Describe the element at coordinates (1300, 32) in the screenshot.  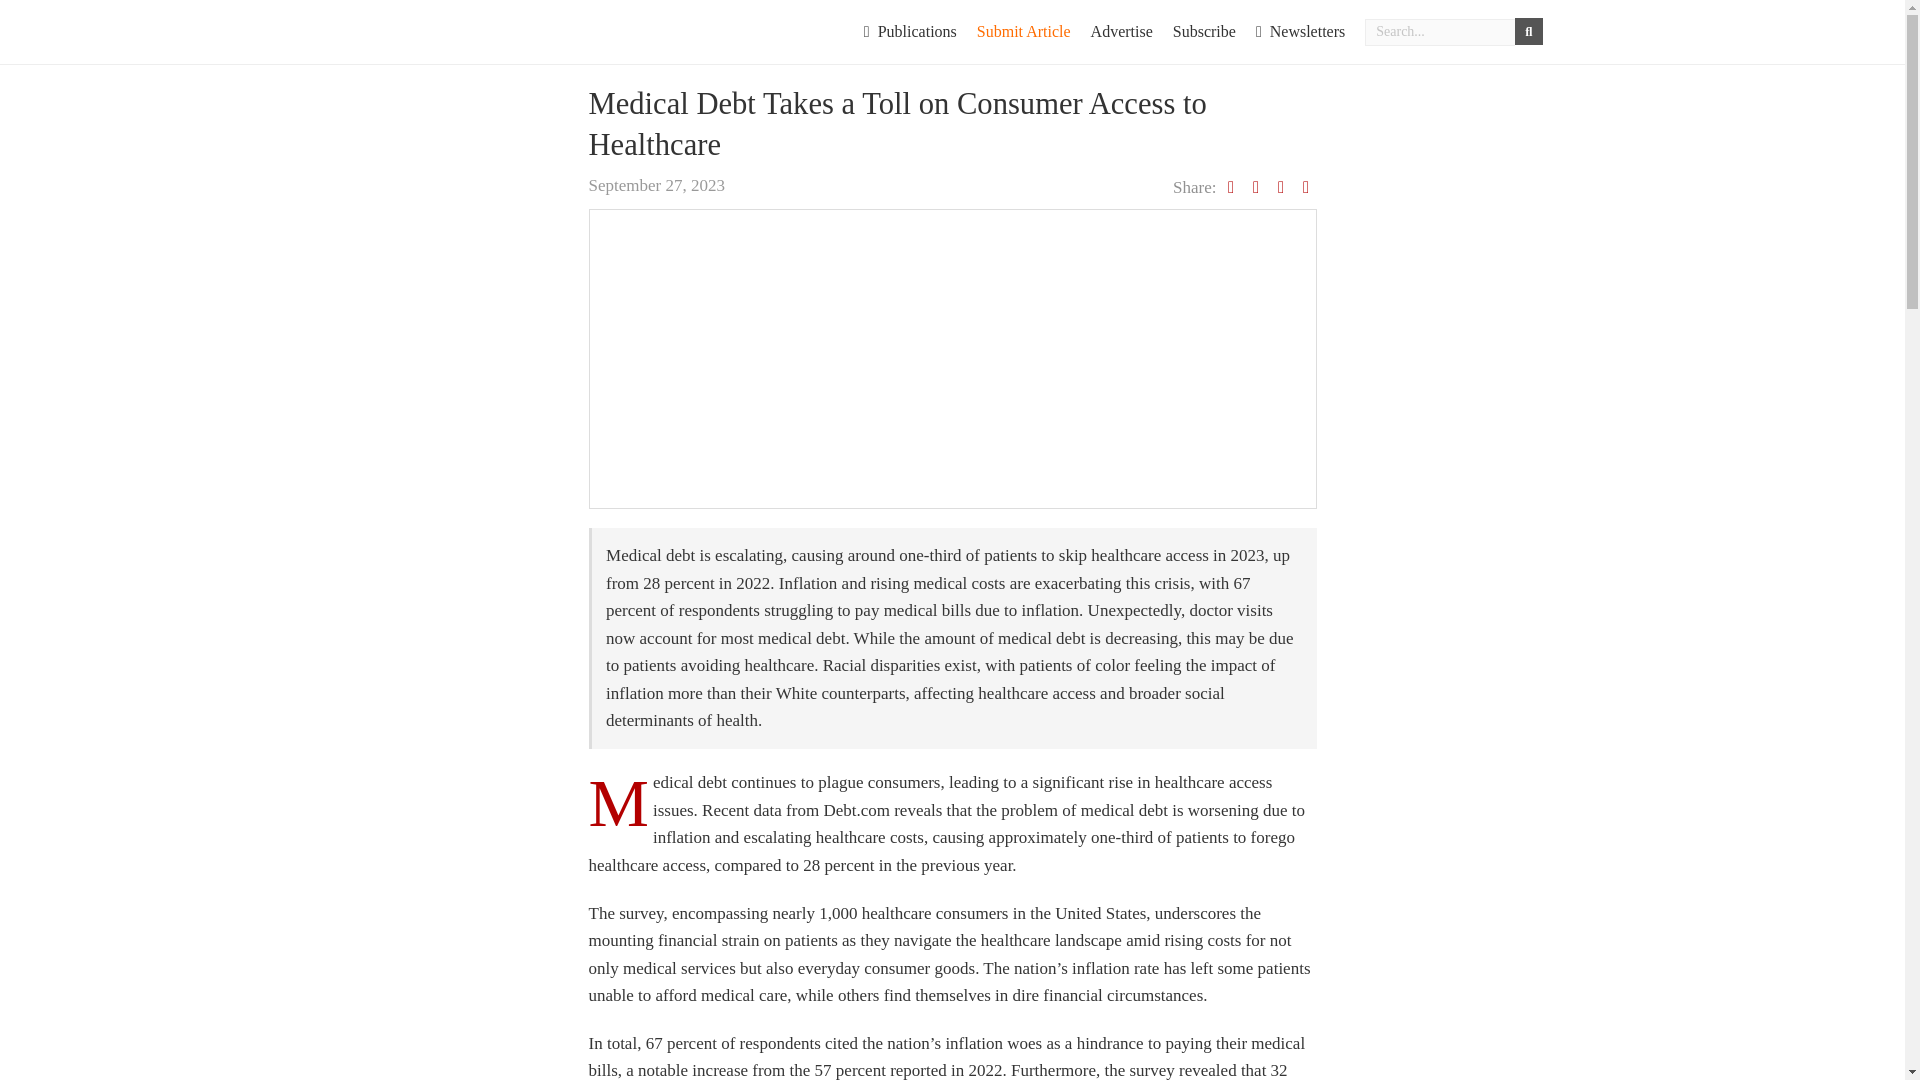
I see `Newsletters` at that location.